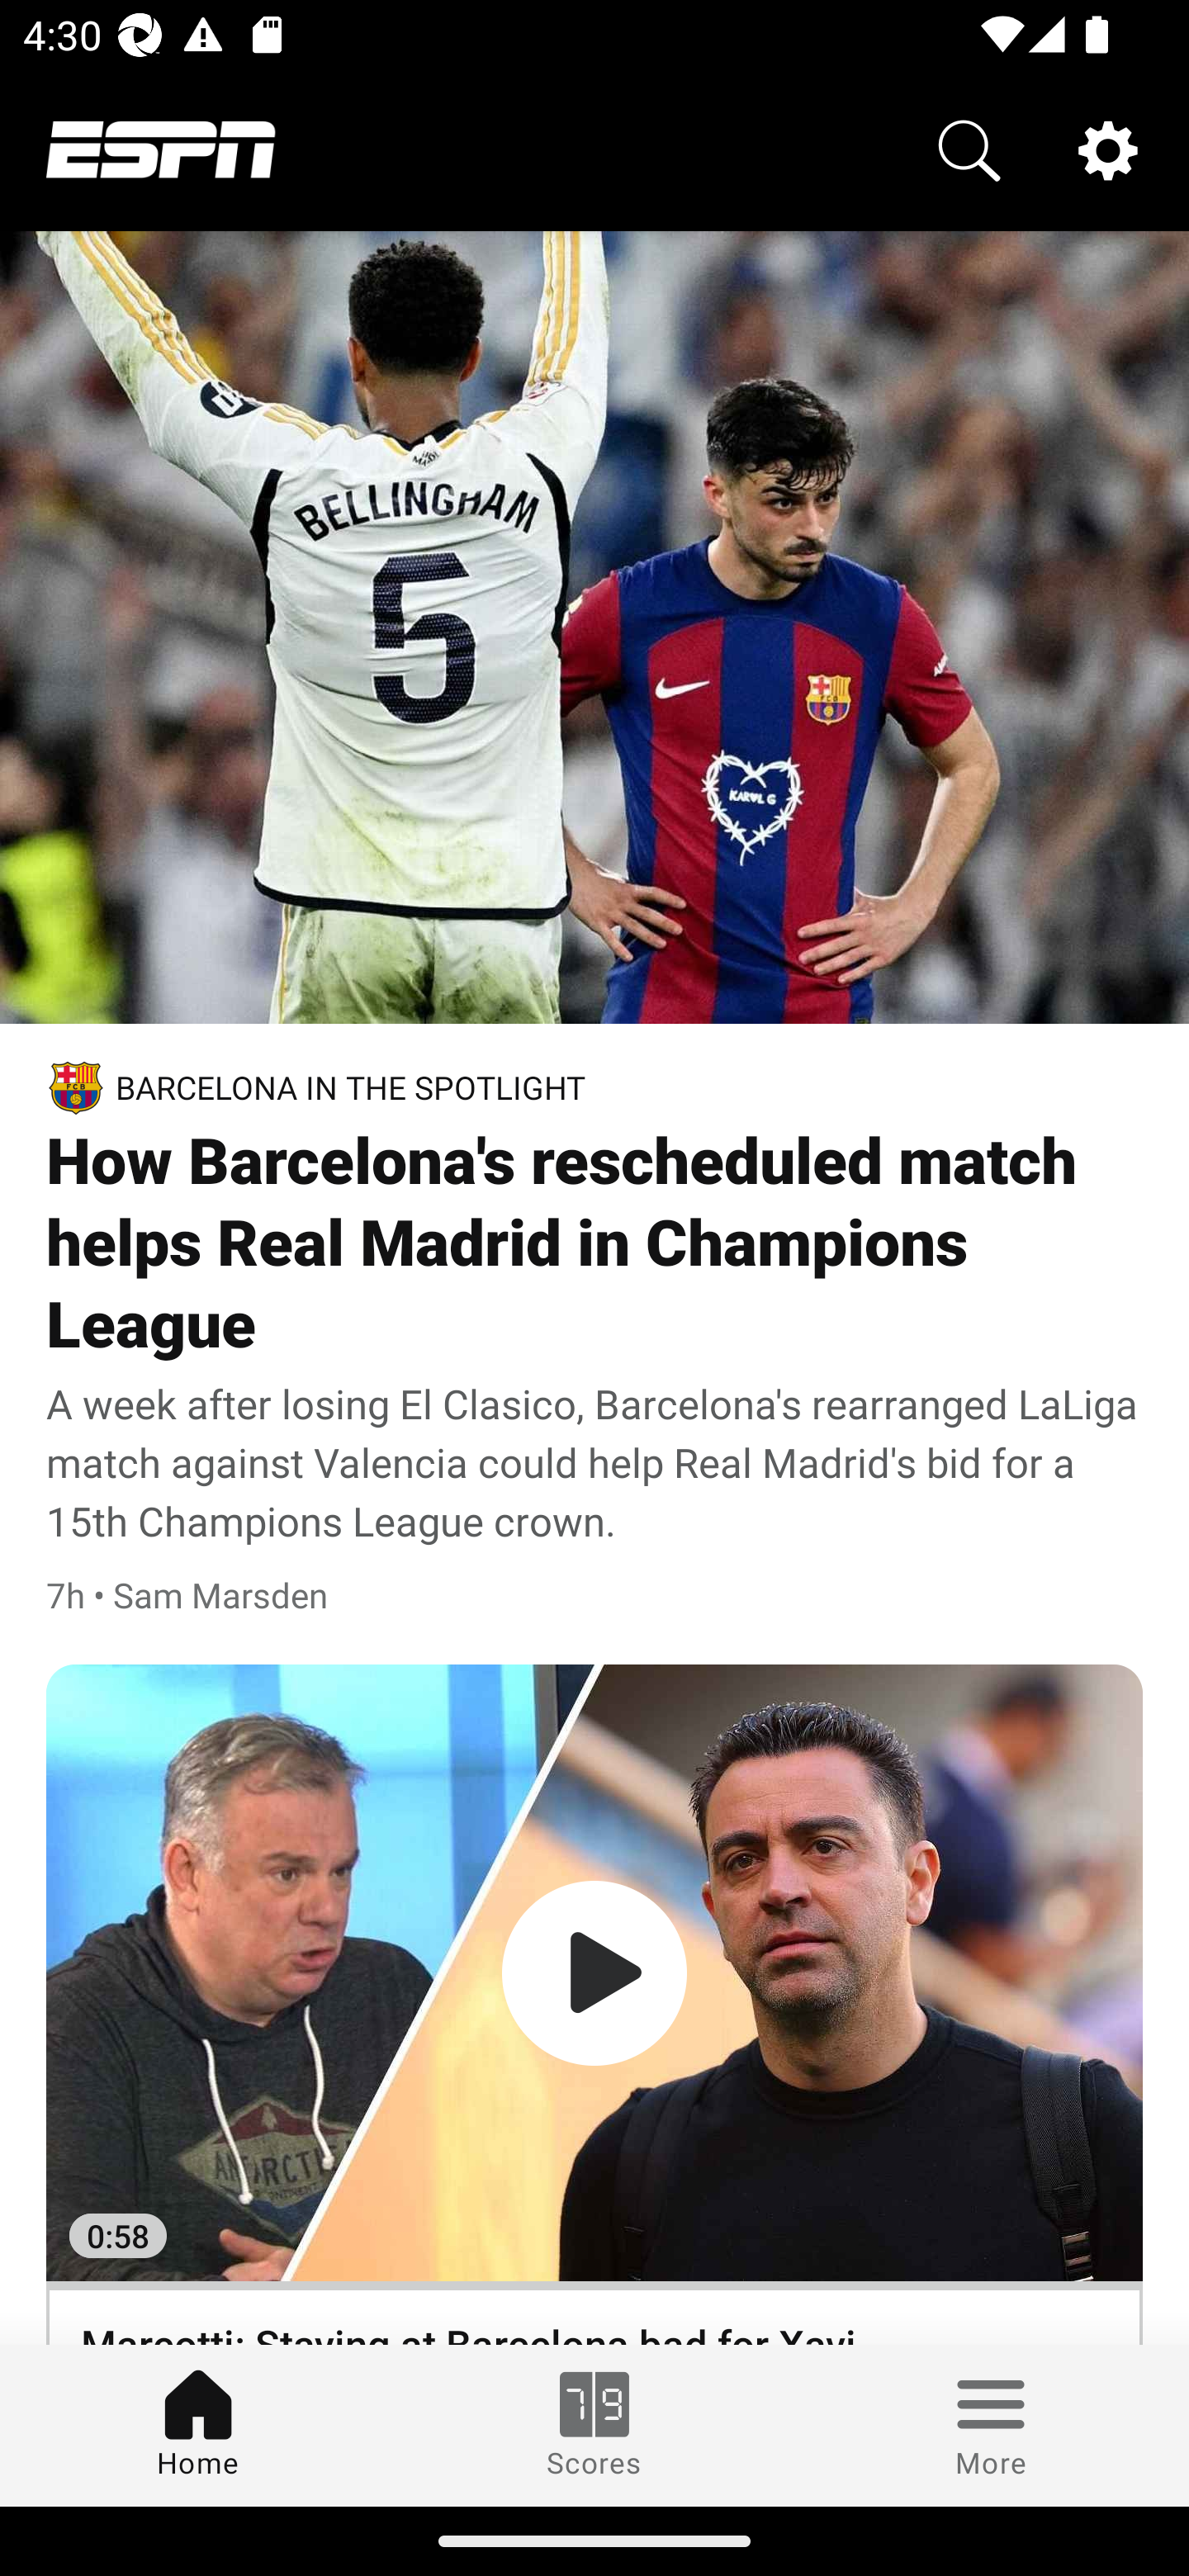 Image resolution: width=1189 pixels, height=2576 pixels. I want to click on Settings, so click(1108, 149).